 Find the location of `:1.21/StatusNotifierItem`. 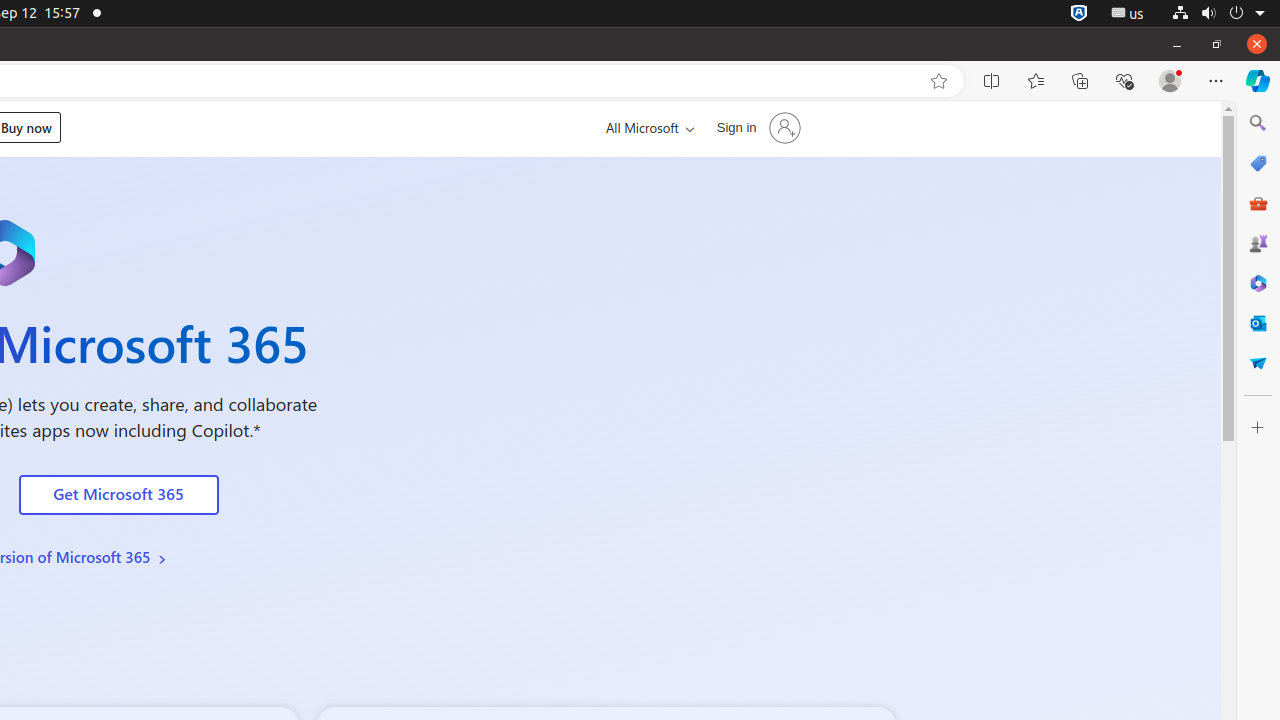

:1.21/StatusNotifierItem is located at coordinates (1128, 14).